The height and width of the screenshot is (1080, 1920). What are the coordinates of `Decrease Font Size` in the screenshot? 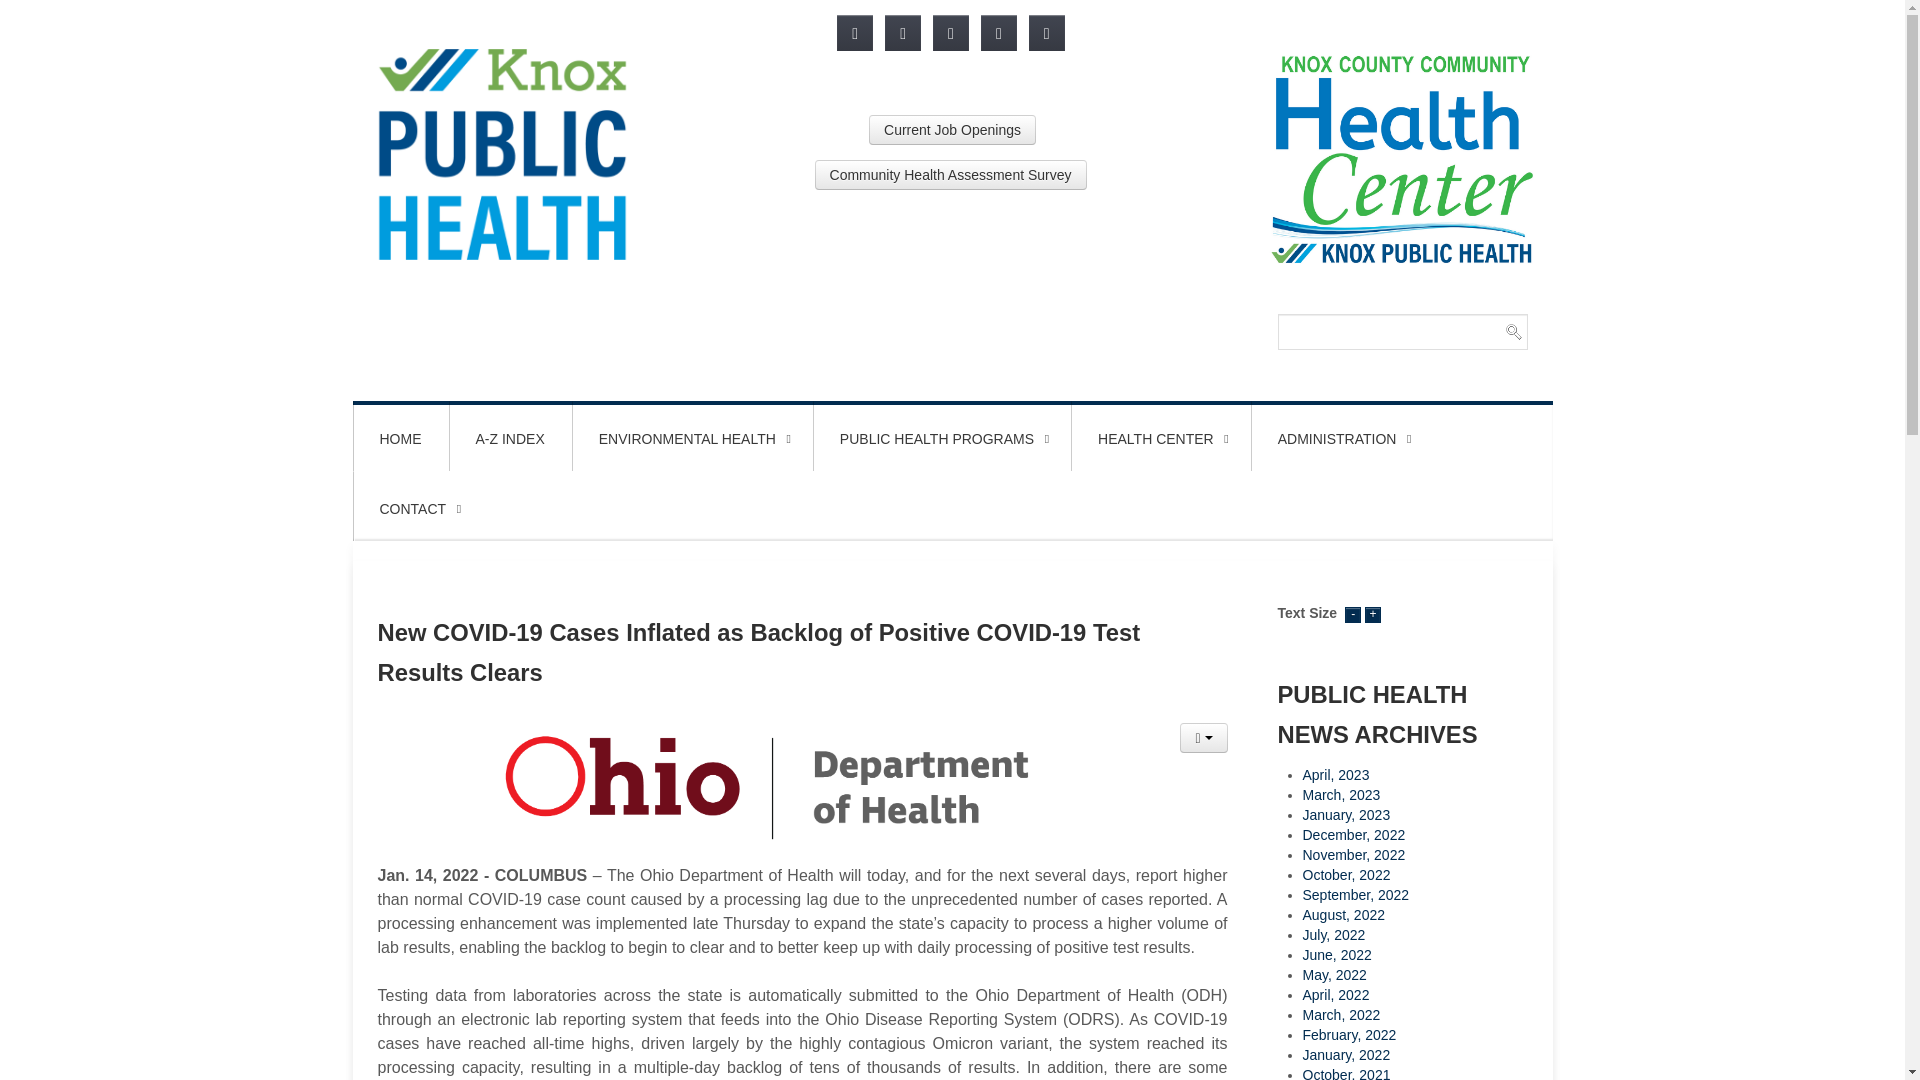 It's located at (1353, 612).